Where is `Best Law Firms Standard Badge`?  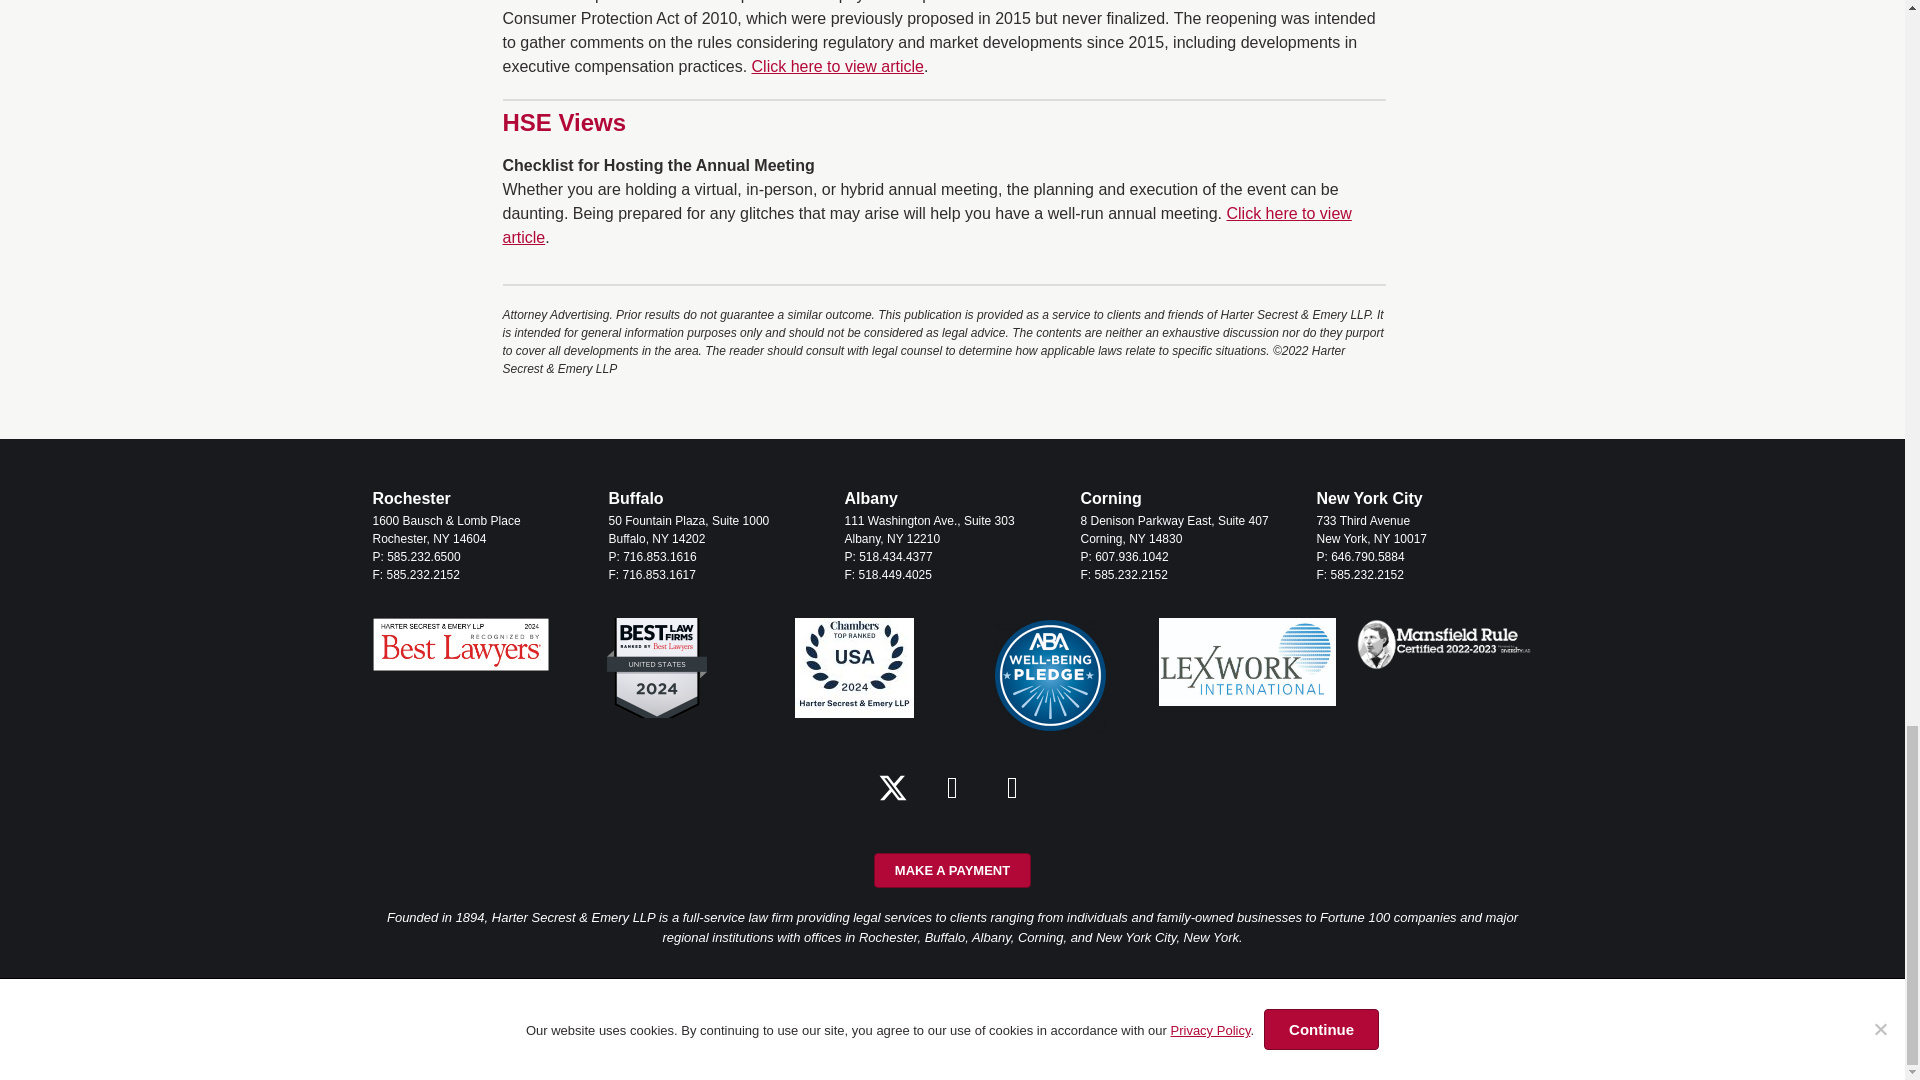
Best Law Firms Standard Badge is located at coordinates (656, 668).